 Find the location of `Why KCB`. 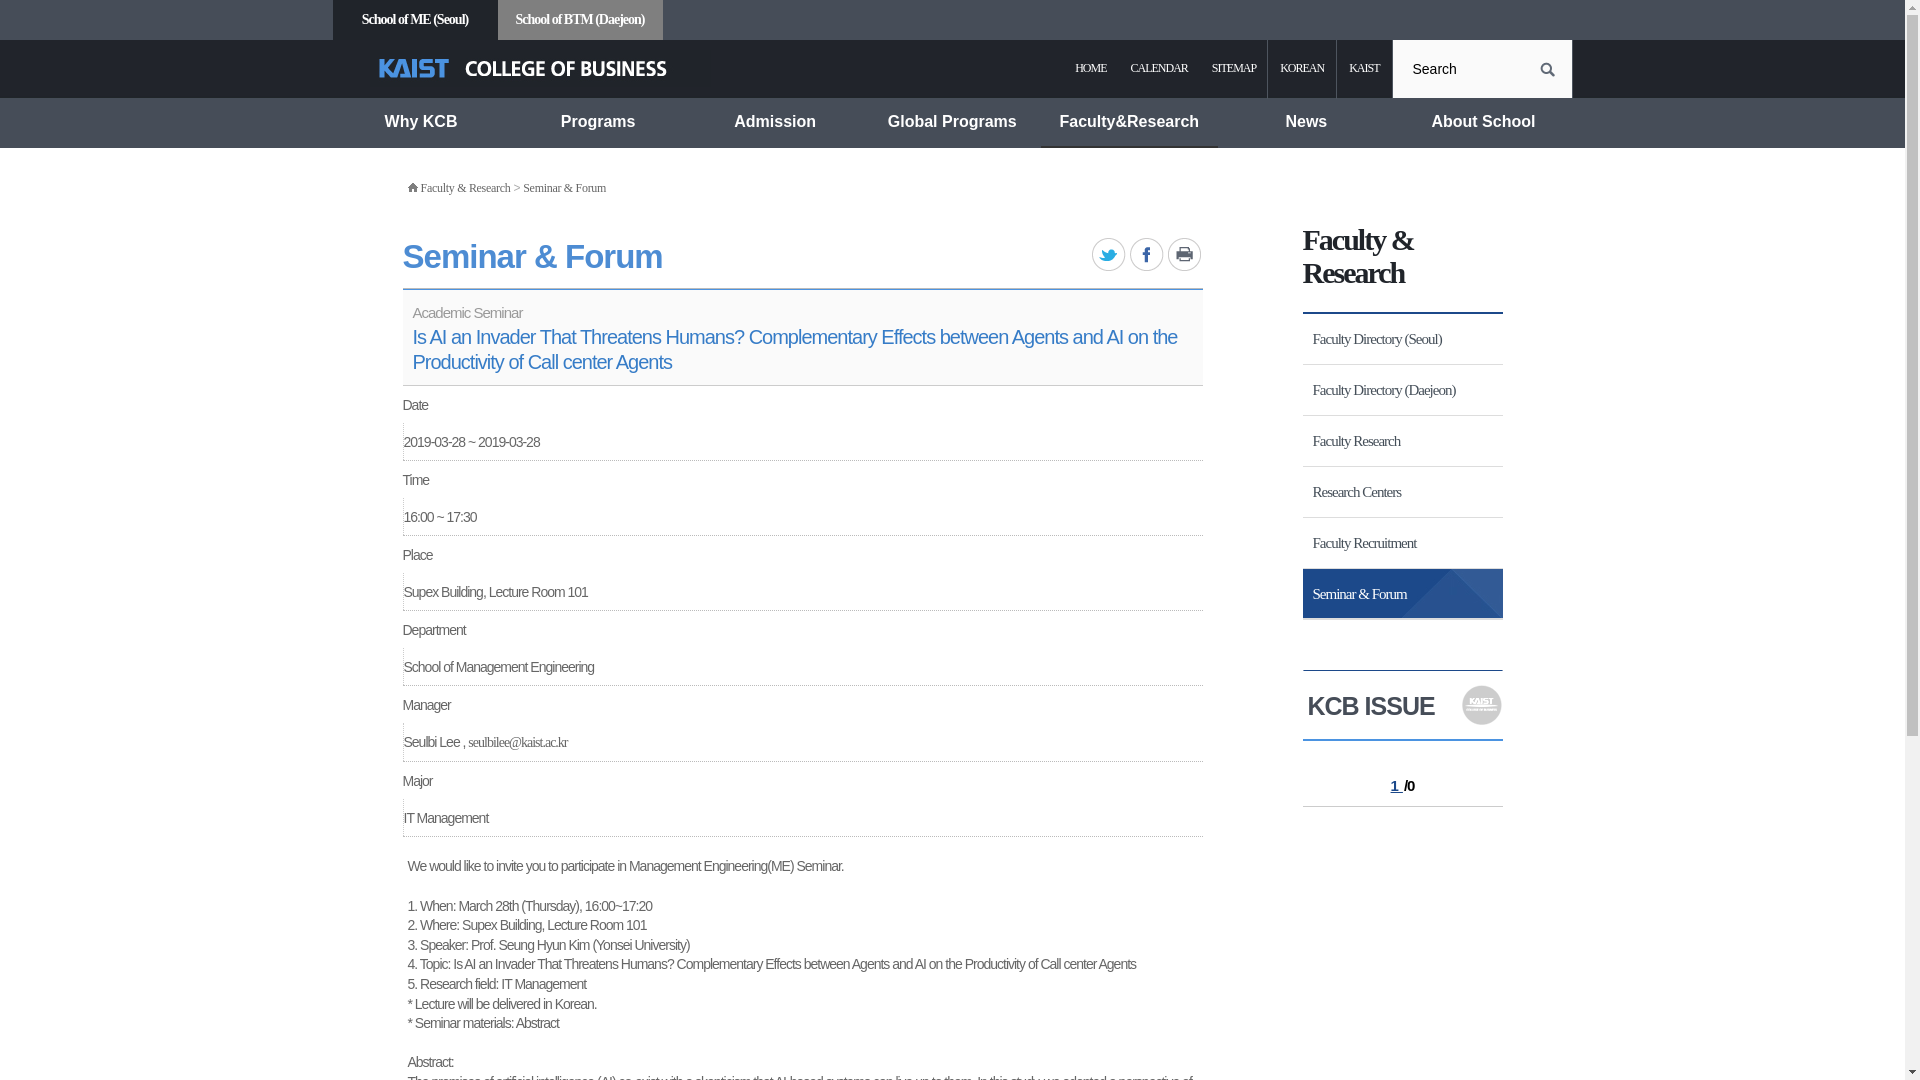

Why KCB is located at coordinates (420, 122).